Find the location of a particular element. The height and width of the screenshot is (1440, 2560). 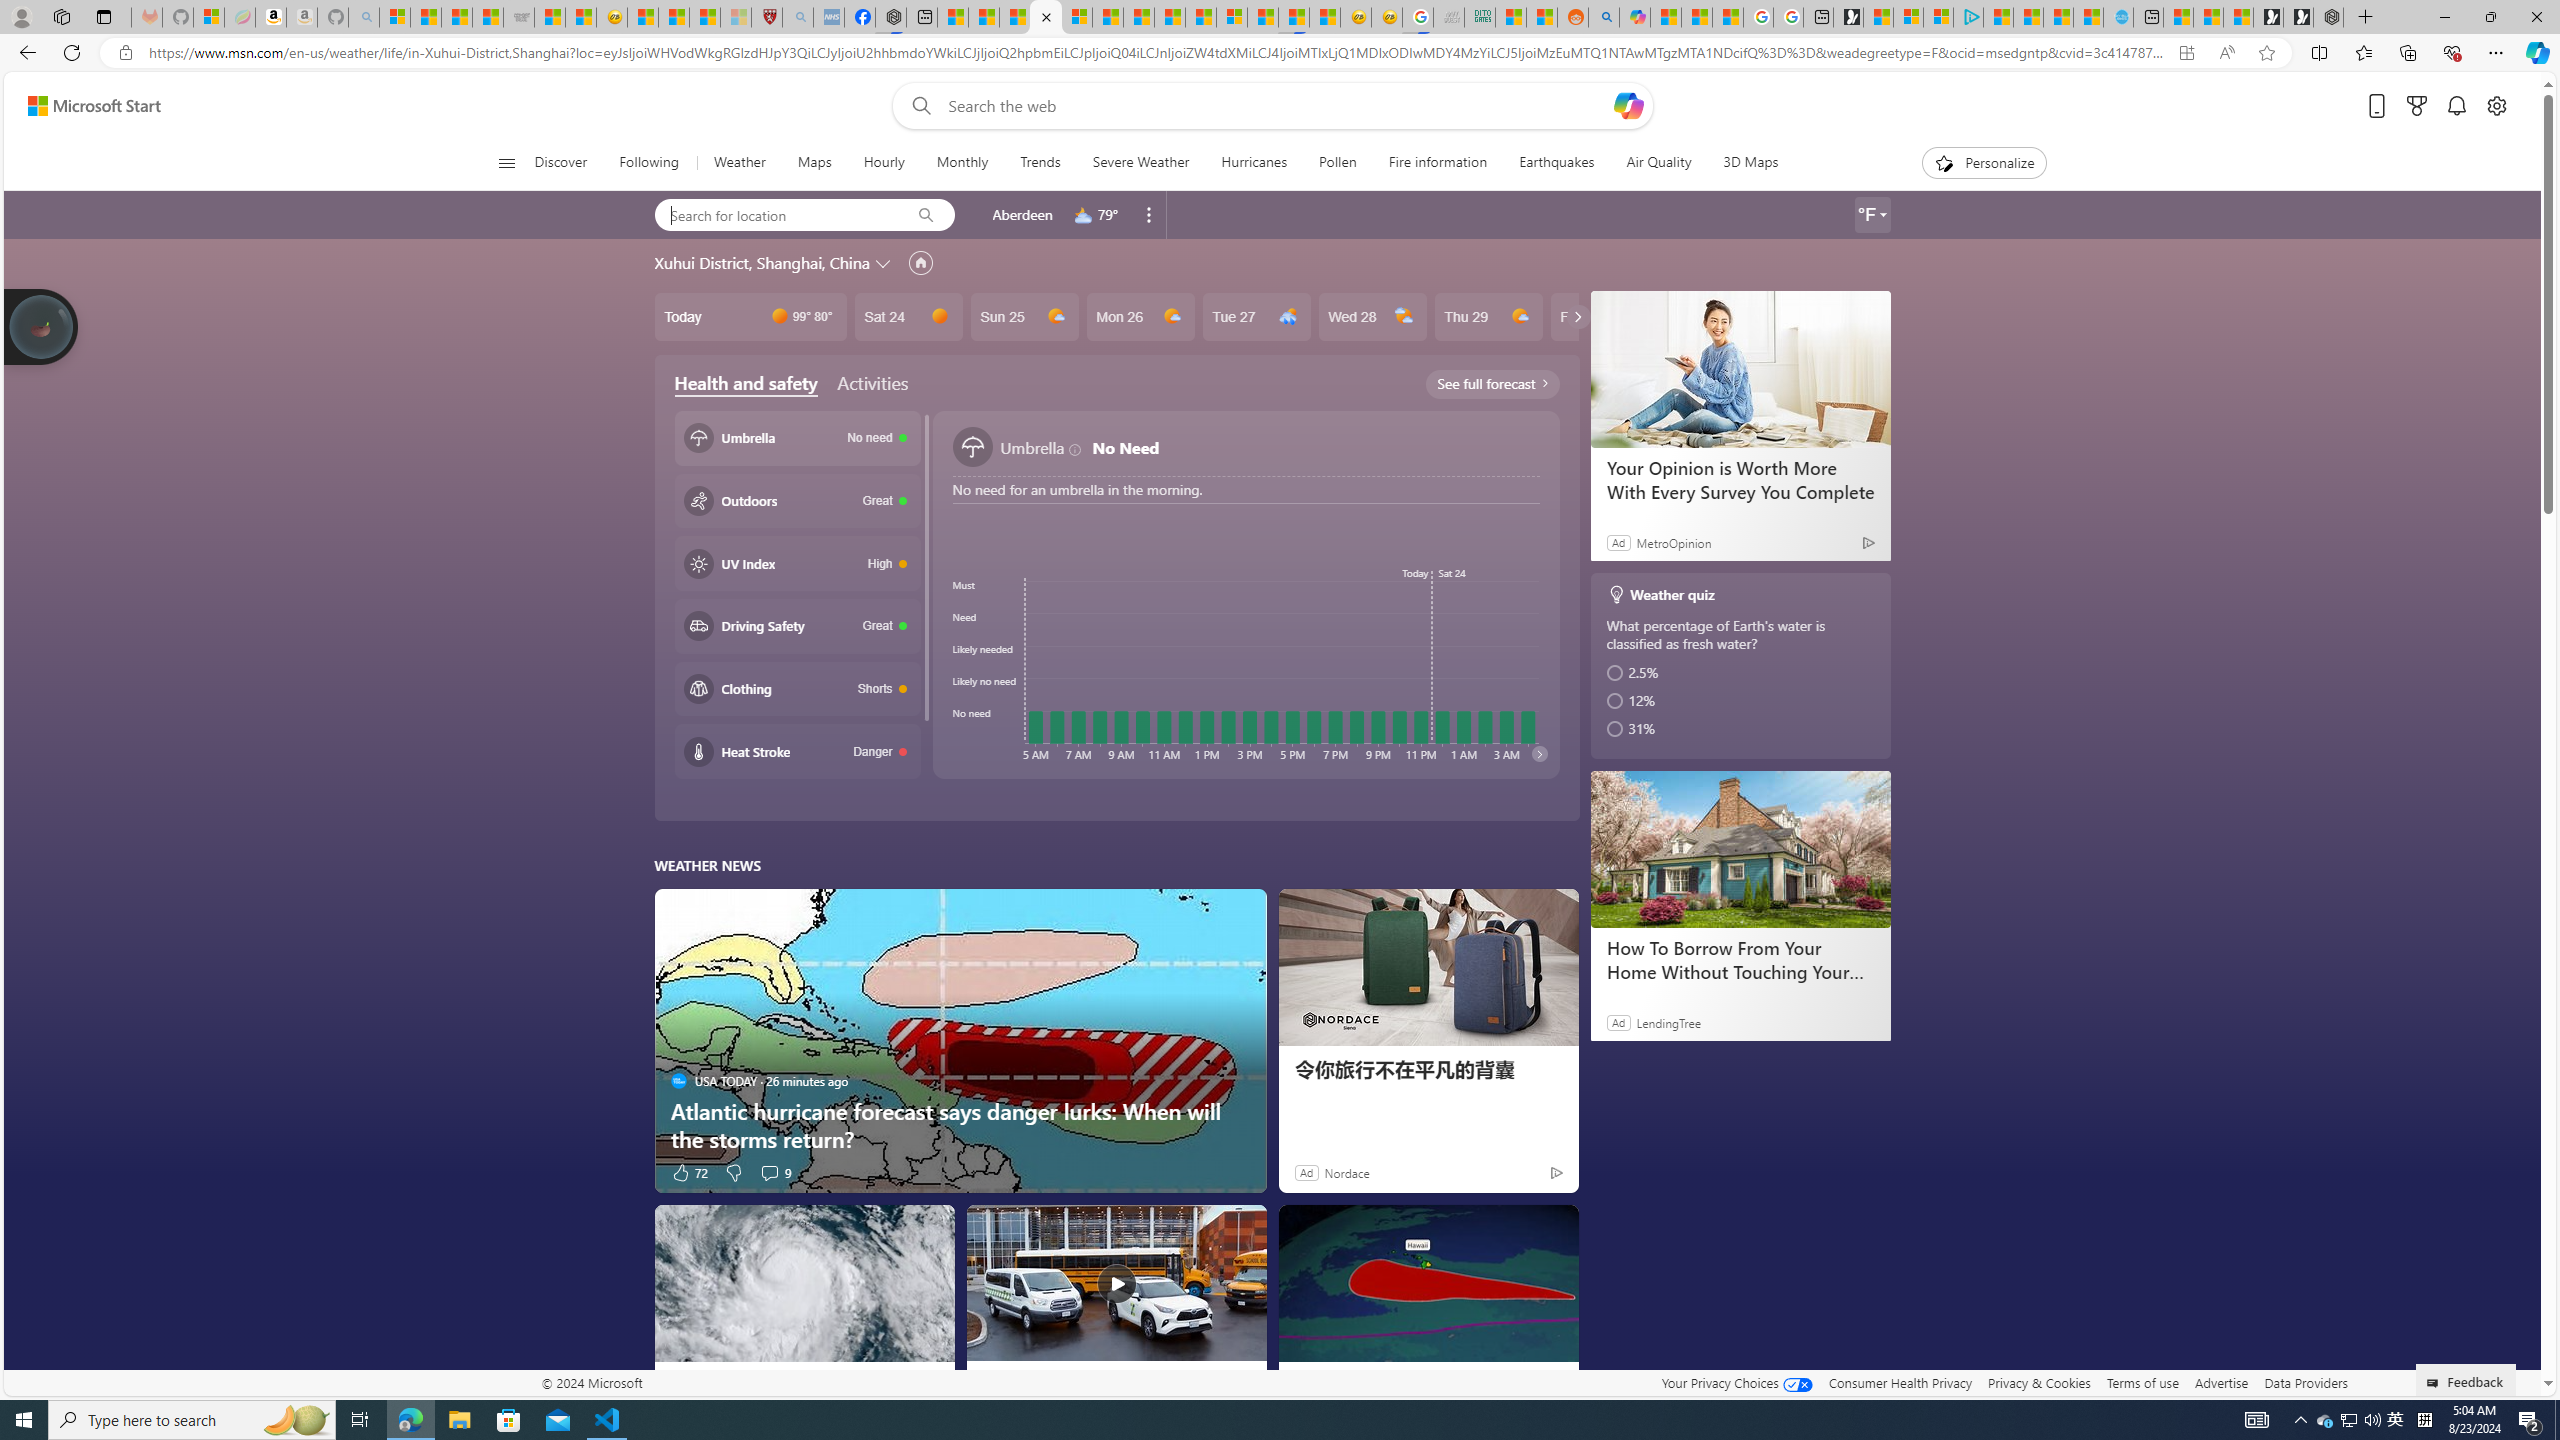

How To Borrow From Your Home Without Touching Your Mortgage is located at coordinates (1739, 960).